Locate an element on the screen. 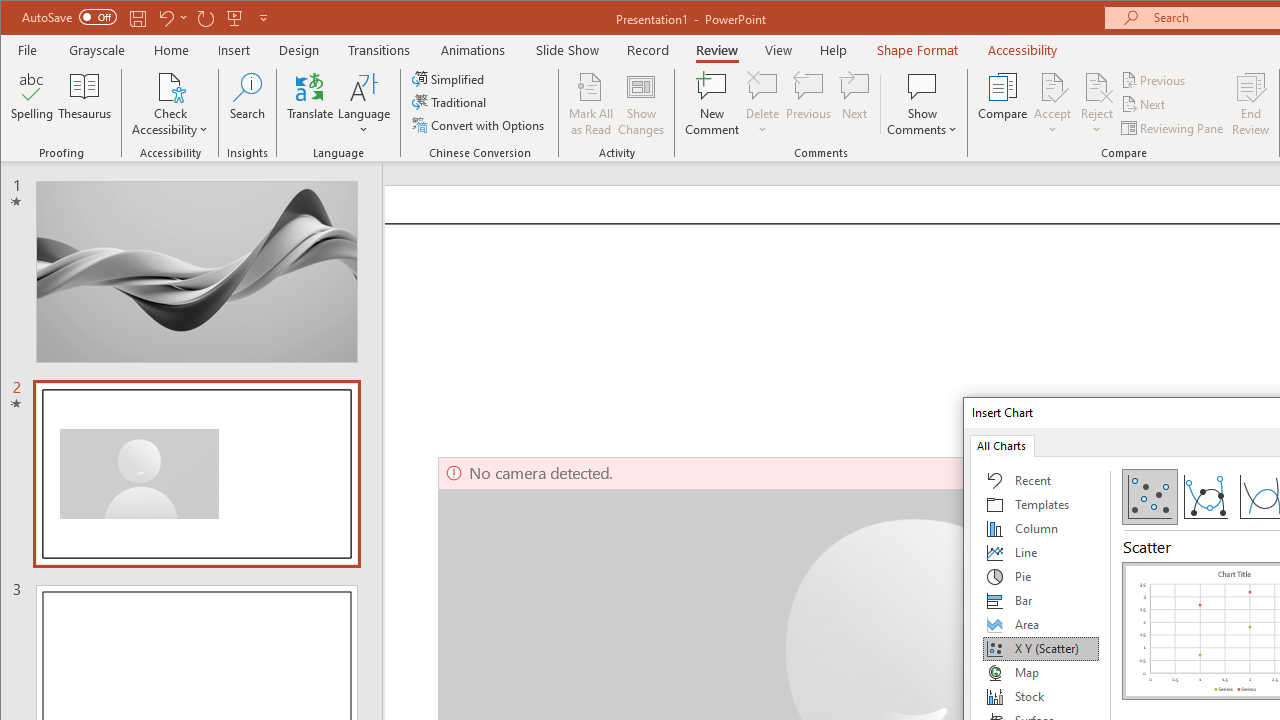 This screenshot has width=1280, height=720. Line is located at coordinates (1041, 552).